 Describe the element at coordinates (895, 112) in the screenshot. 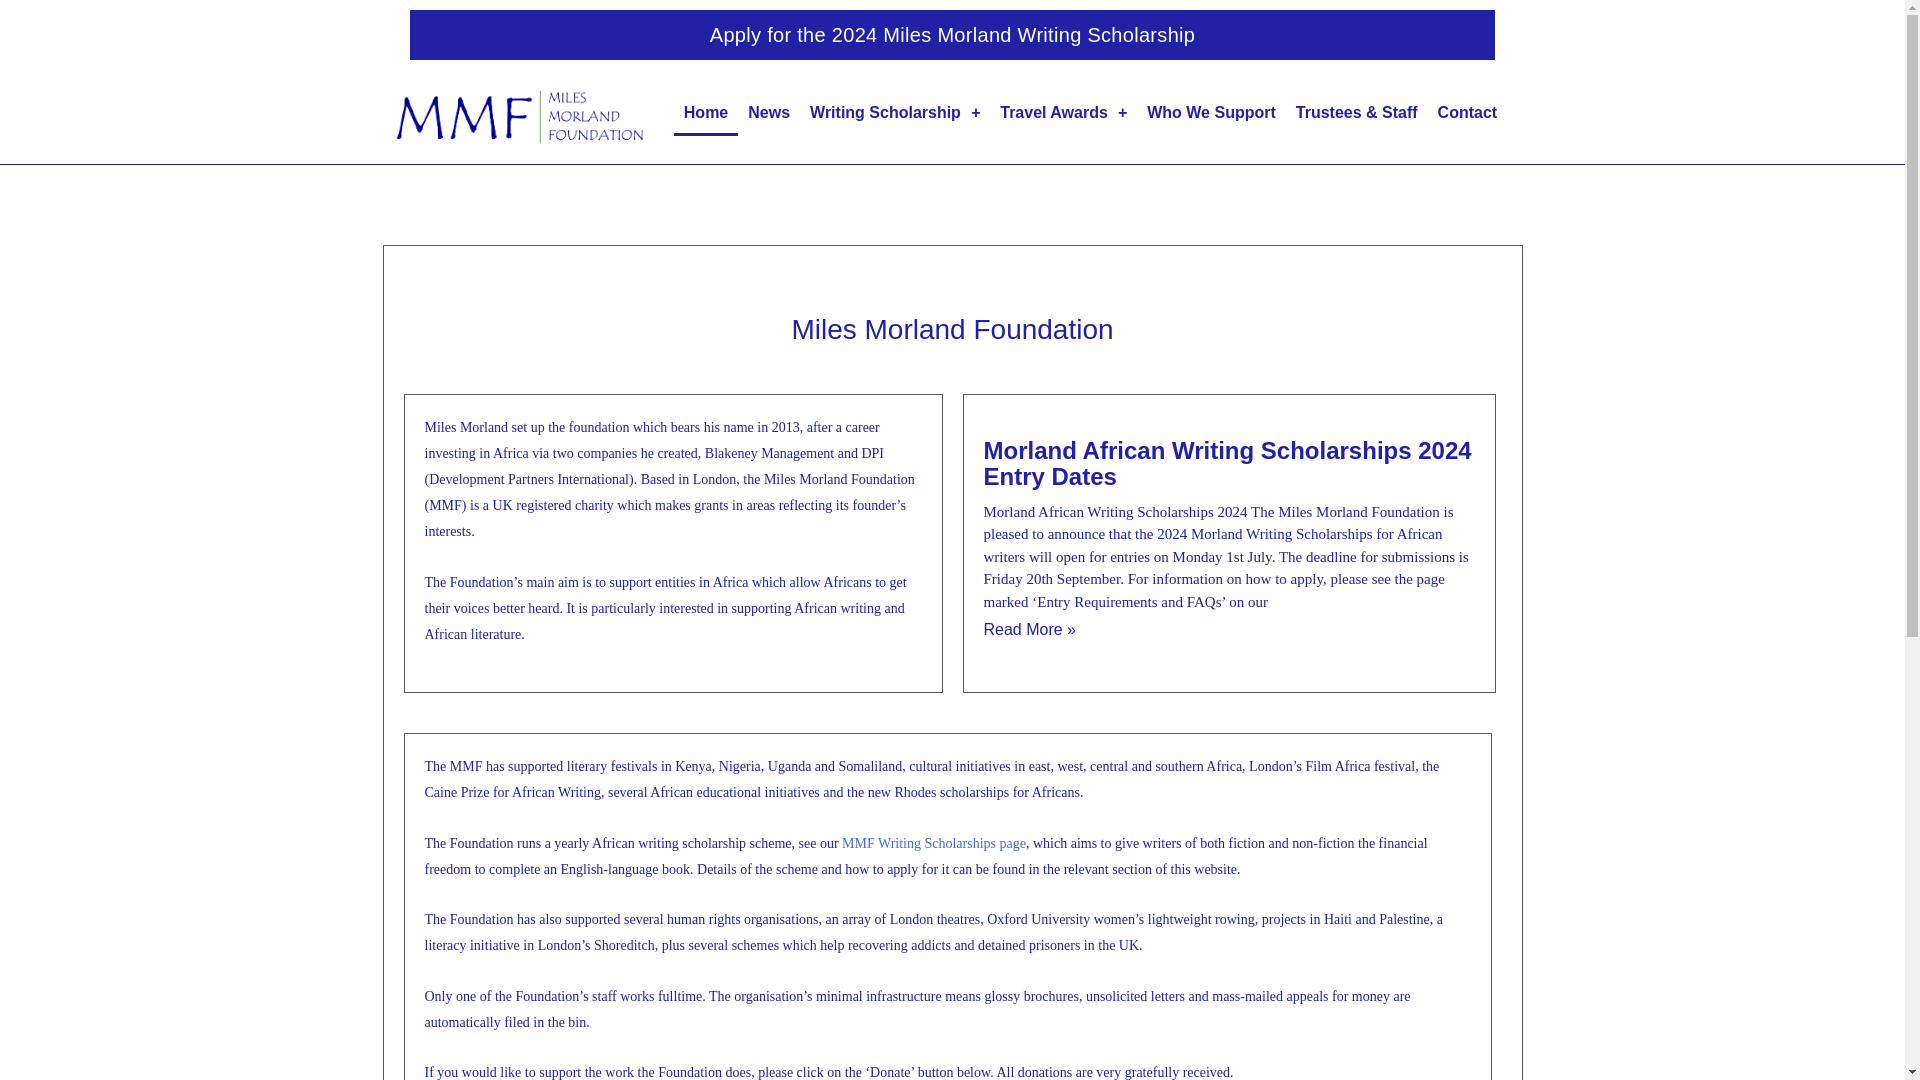

I see `Writing Scholarship` at that location.